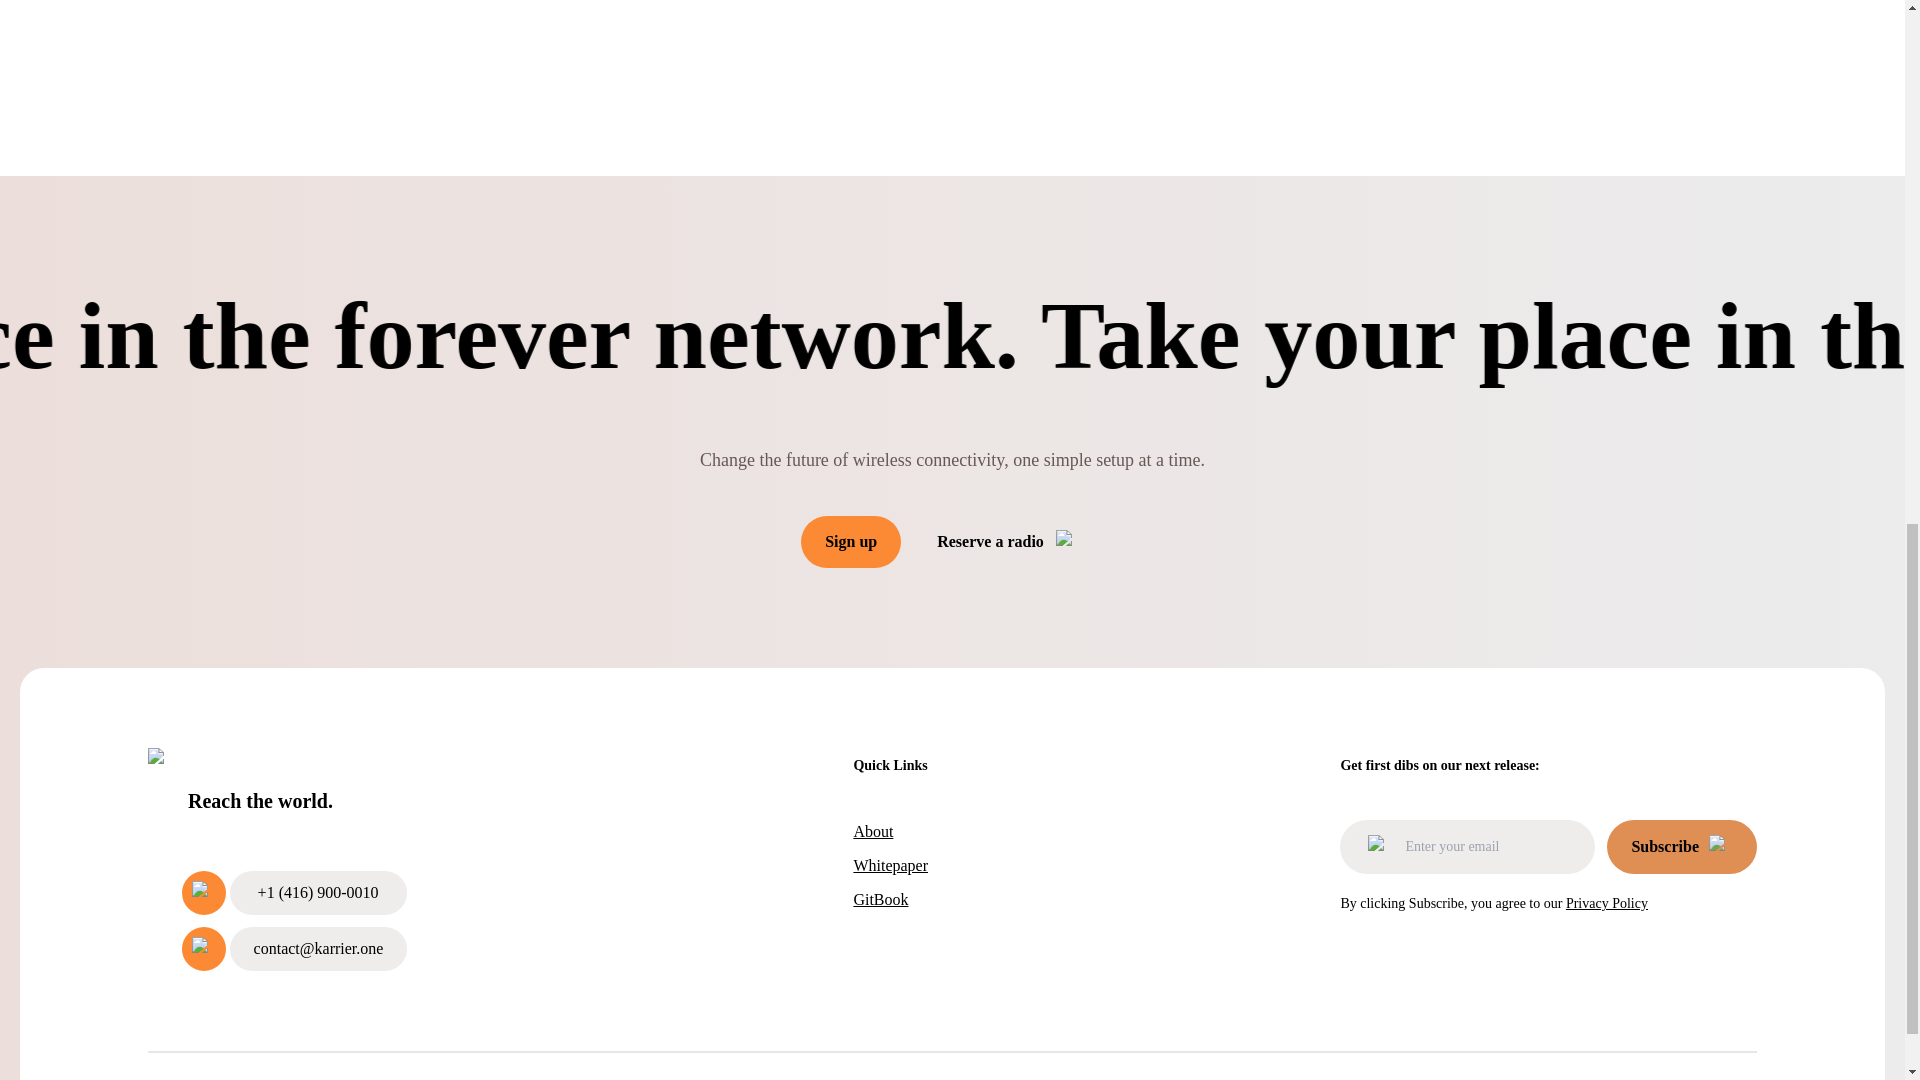  I want to click on Privacy Policy, so click(1715, 1079).